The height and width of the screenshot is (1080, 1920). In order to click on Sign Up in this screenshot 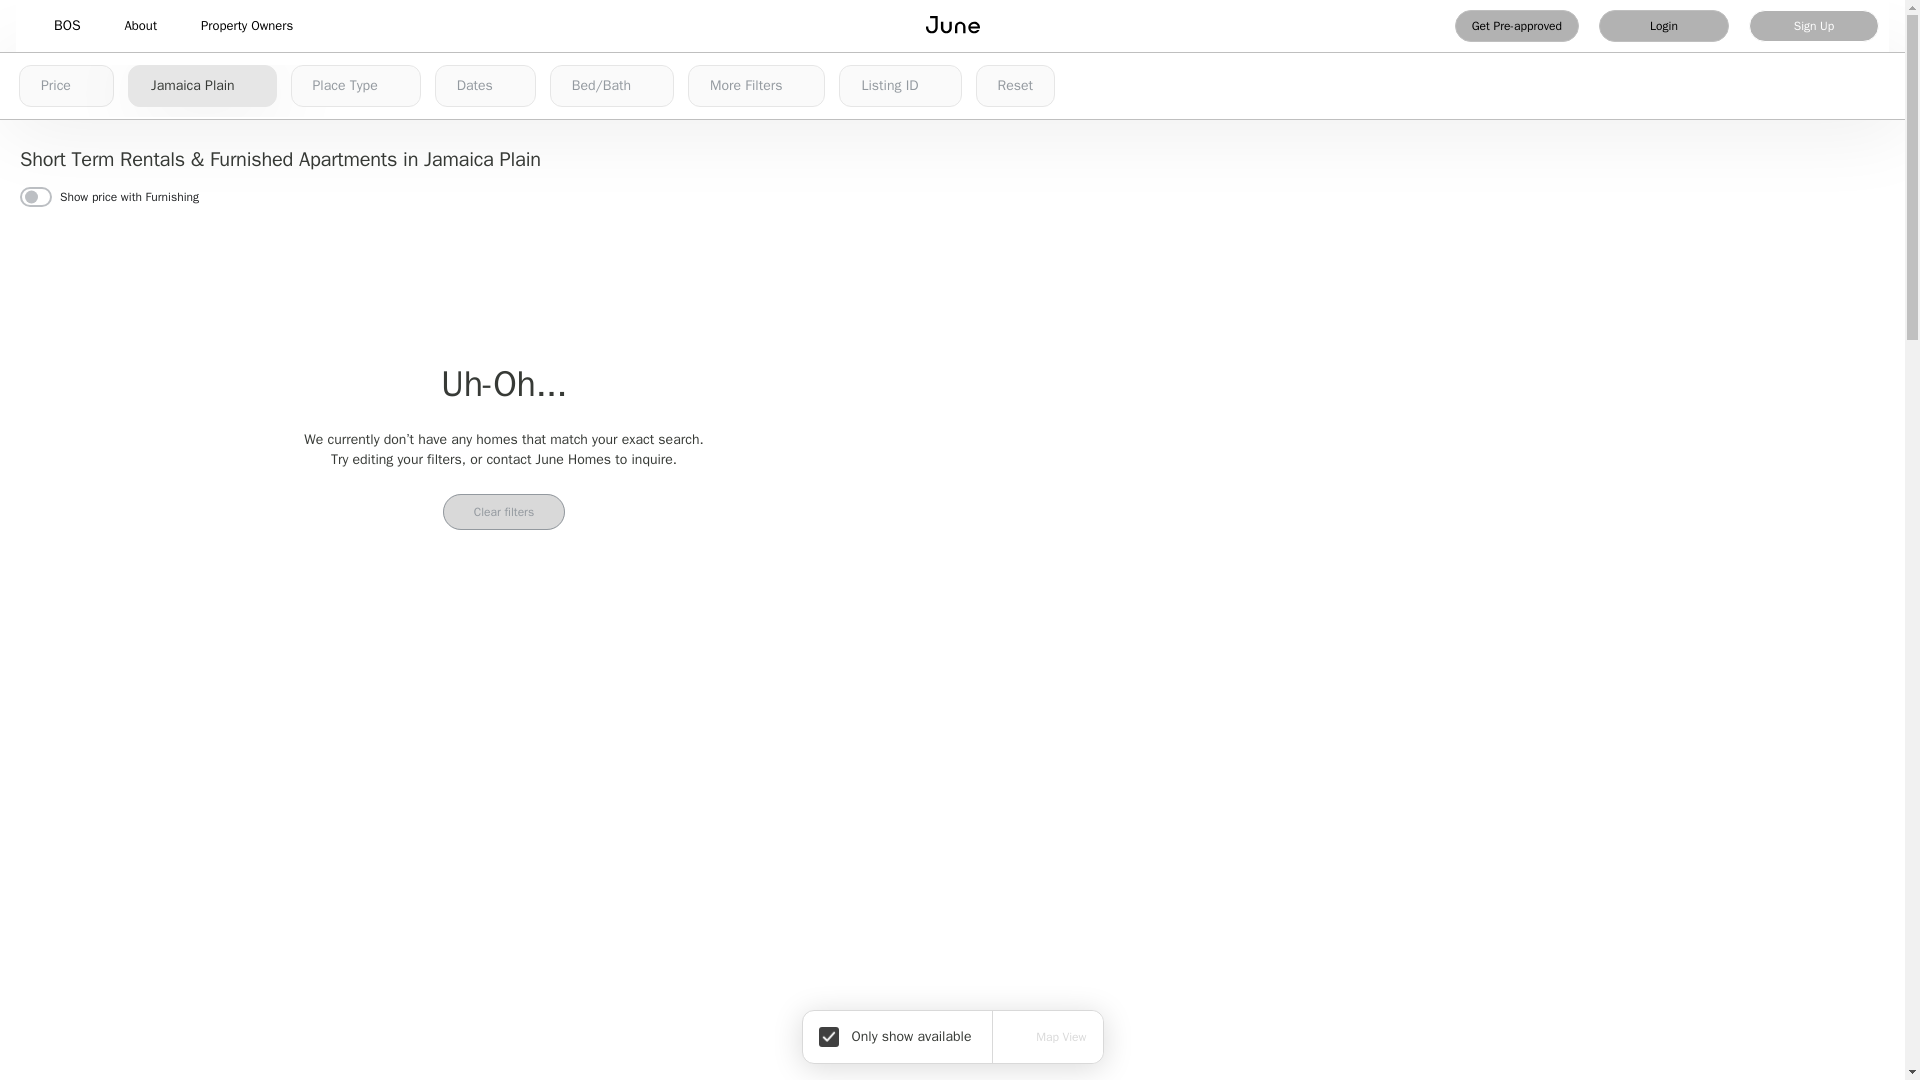, I will do `click(1814, 26)`.